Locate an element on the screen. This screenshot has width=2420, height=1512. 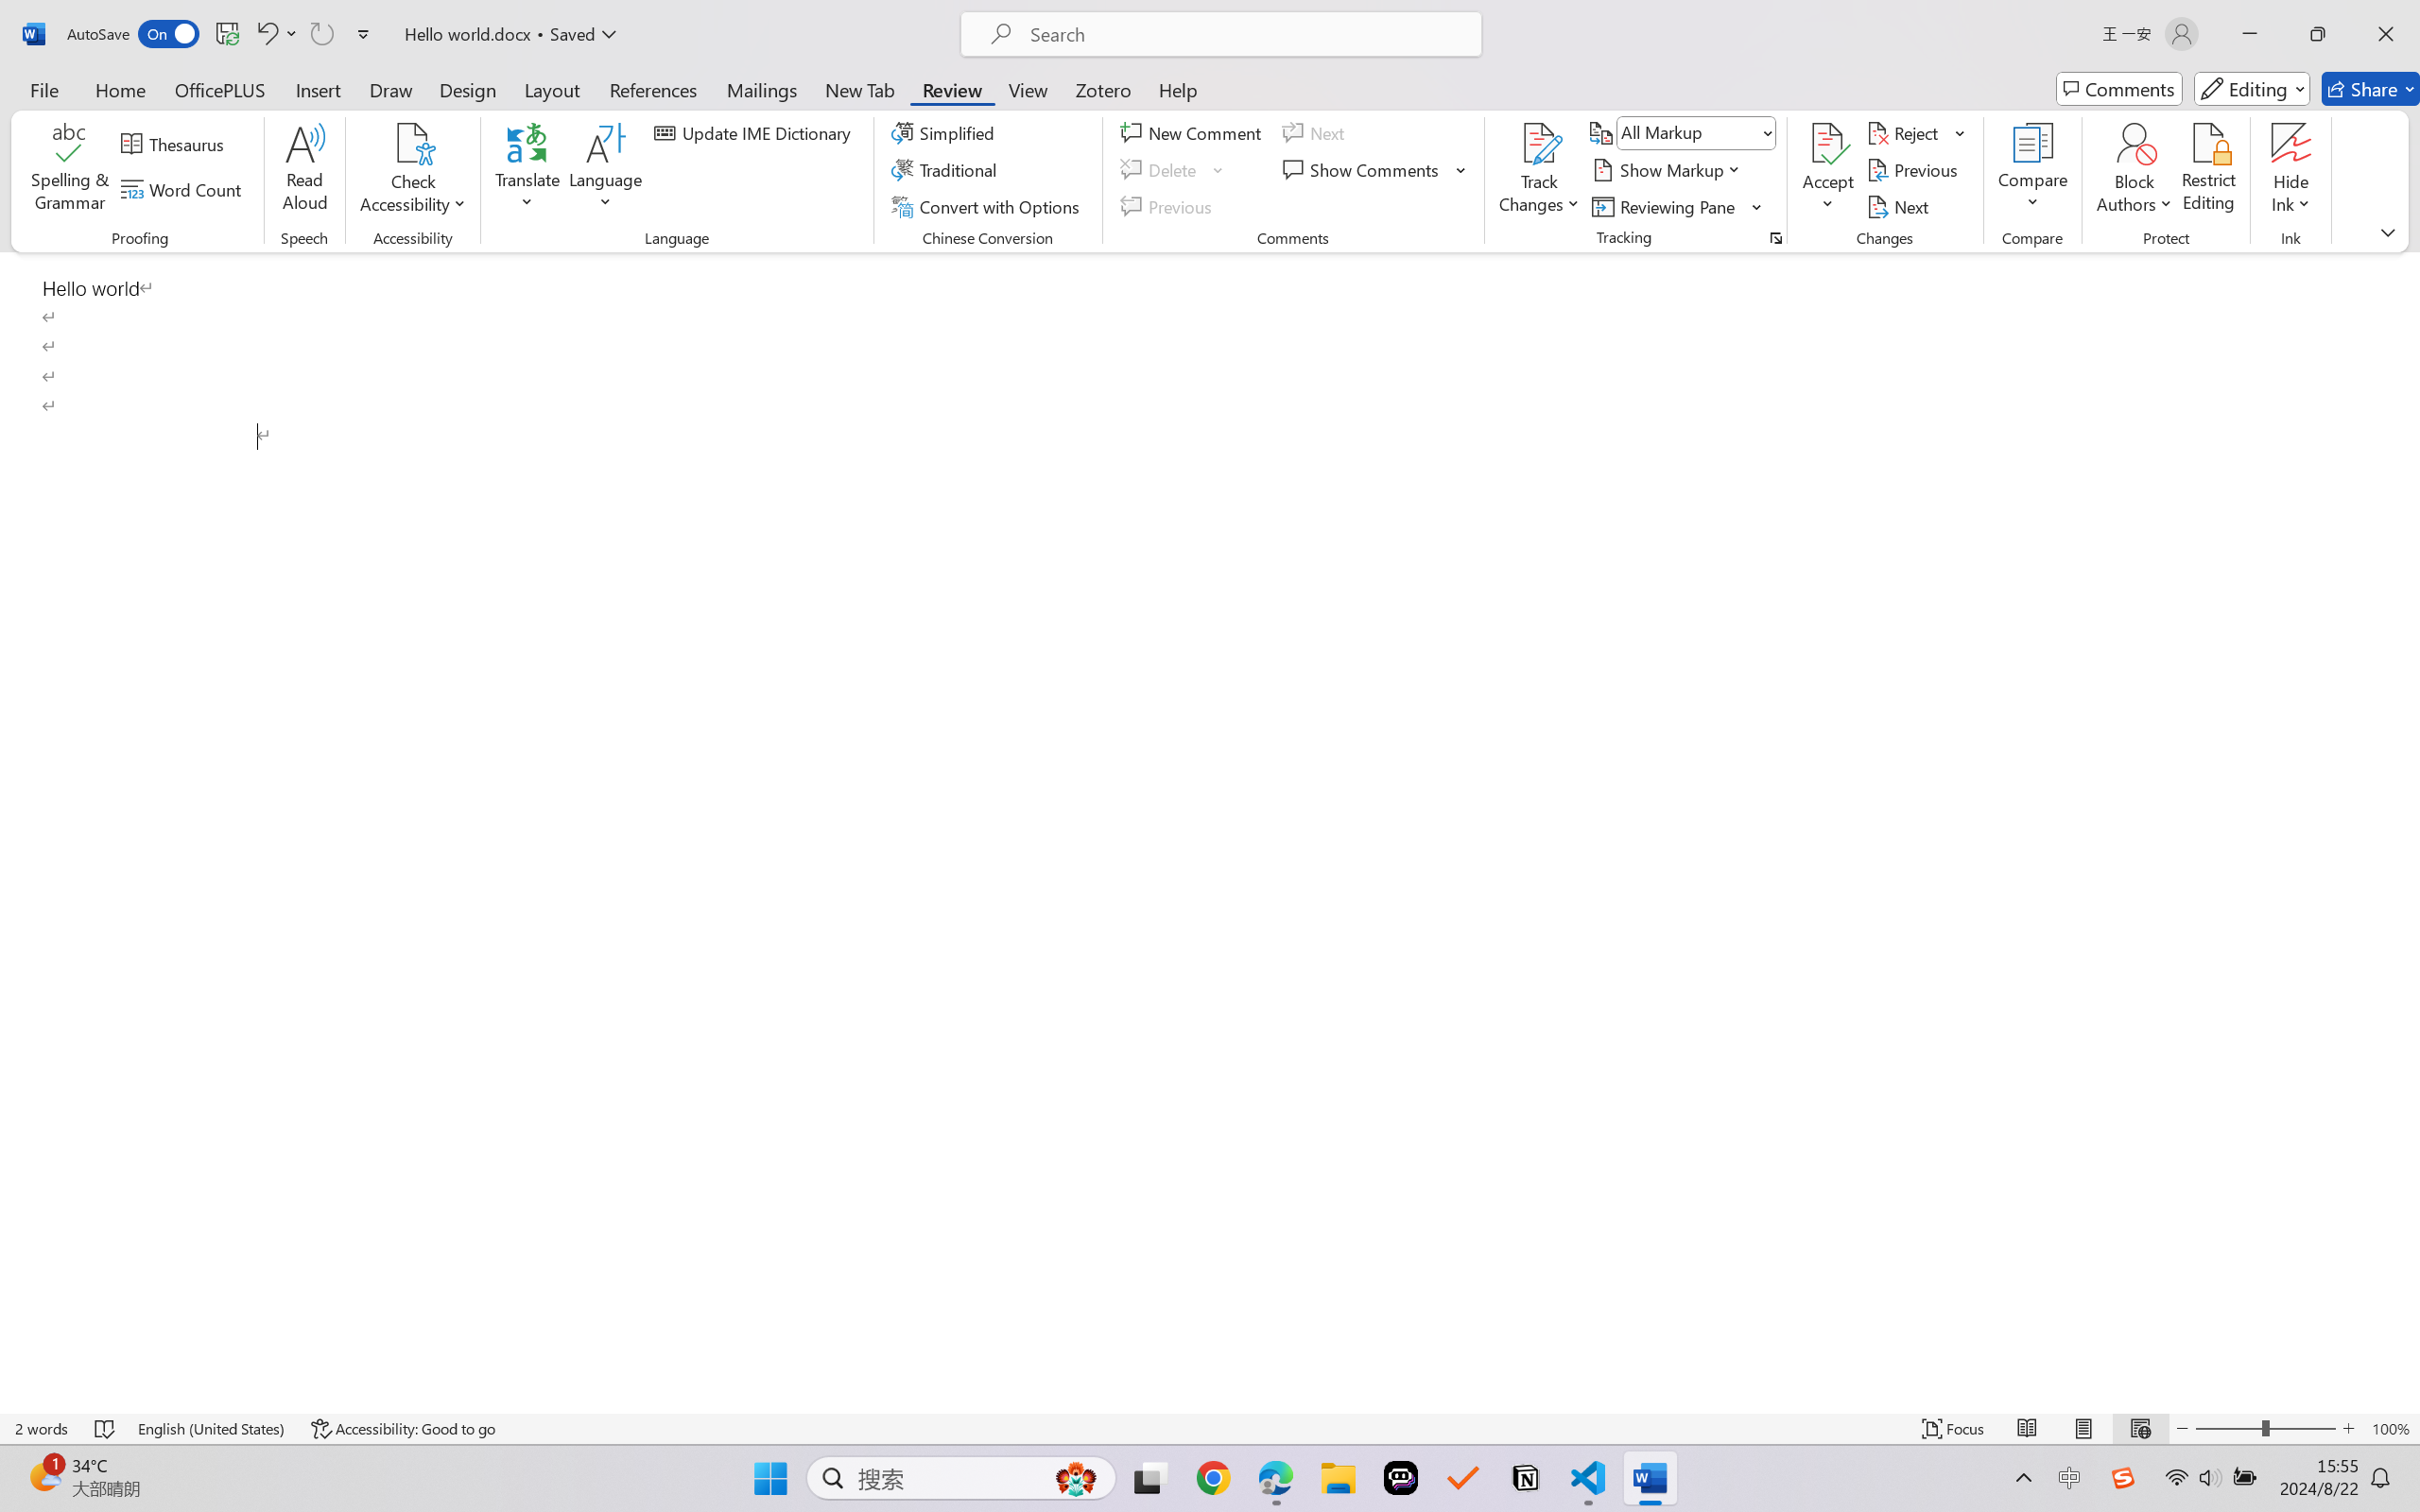
Home is located at coordinates (121, 89).